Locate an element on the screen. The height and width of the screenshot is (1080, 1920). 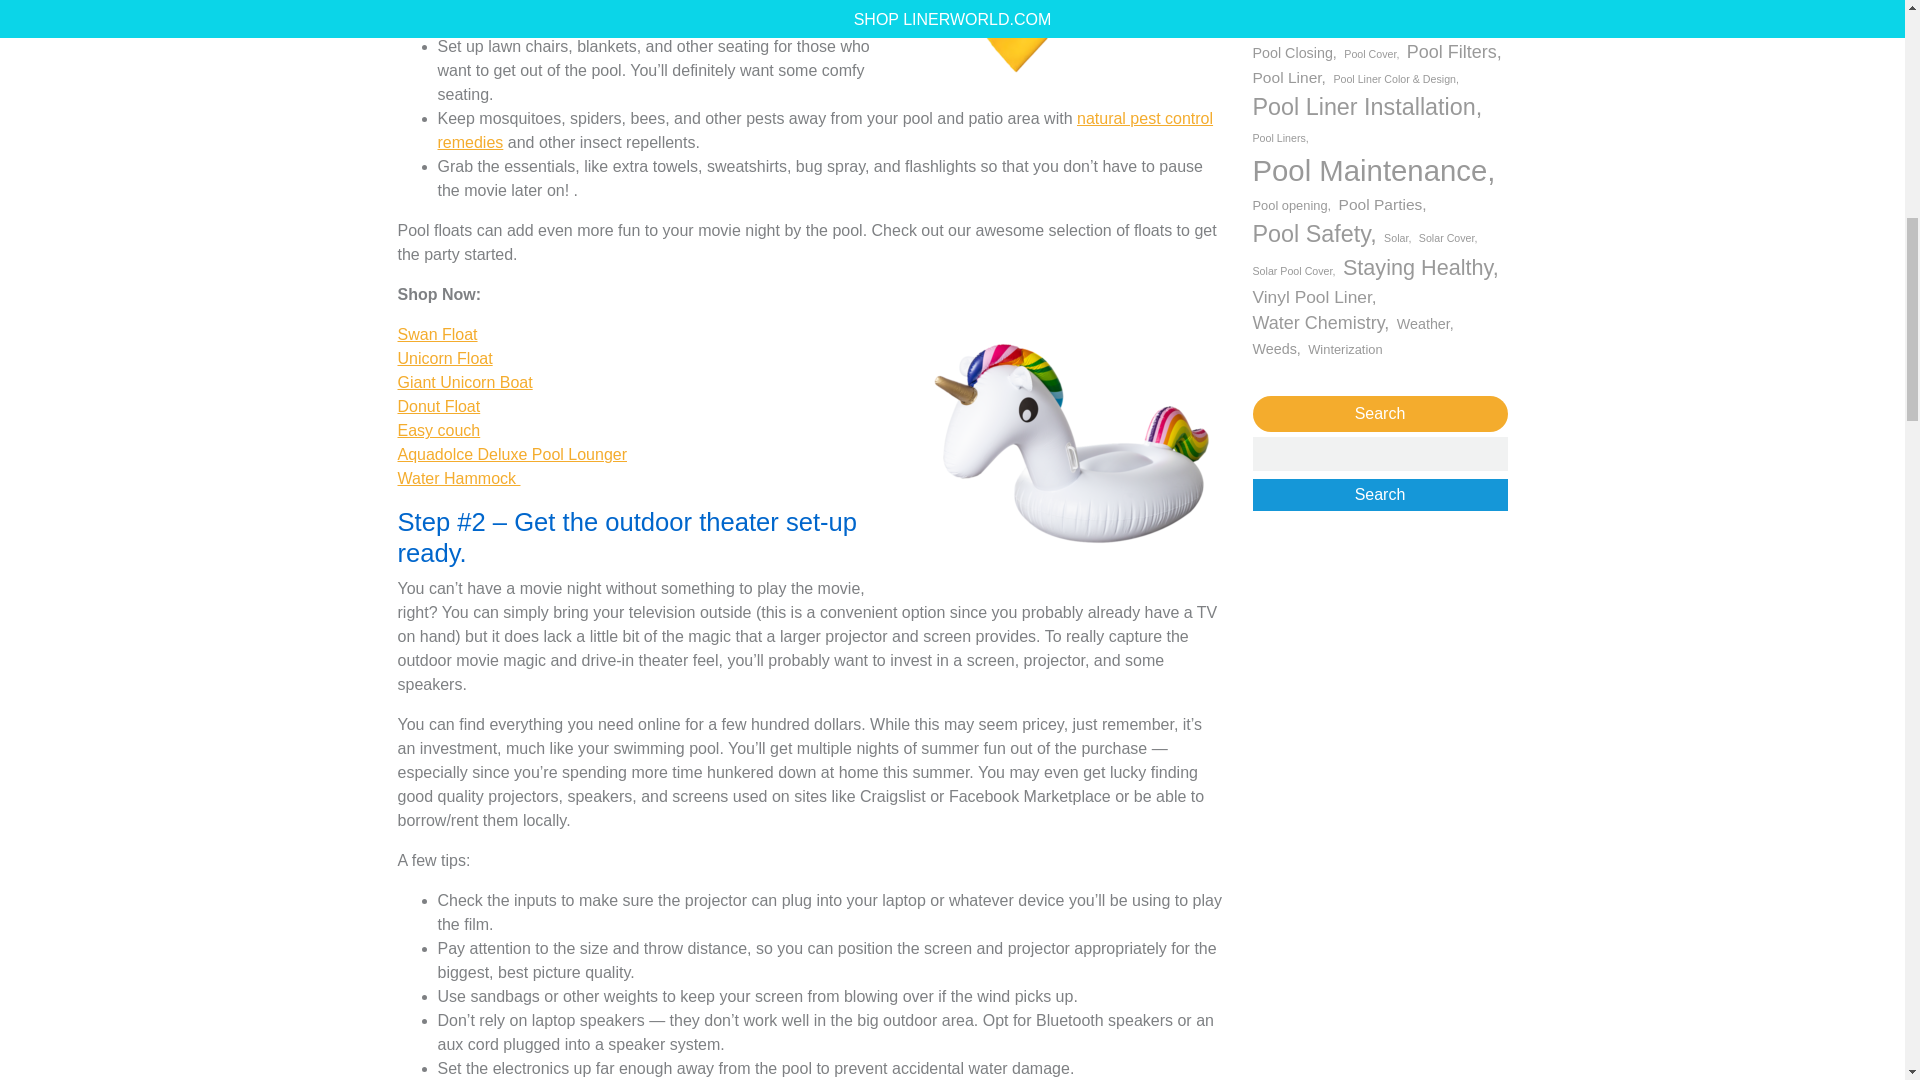
Search is located at coordinates (1379, 494).